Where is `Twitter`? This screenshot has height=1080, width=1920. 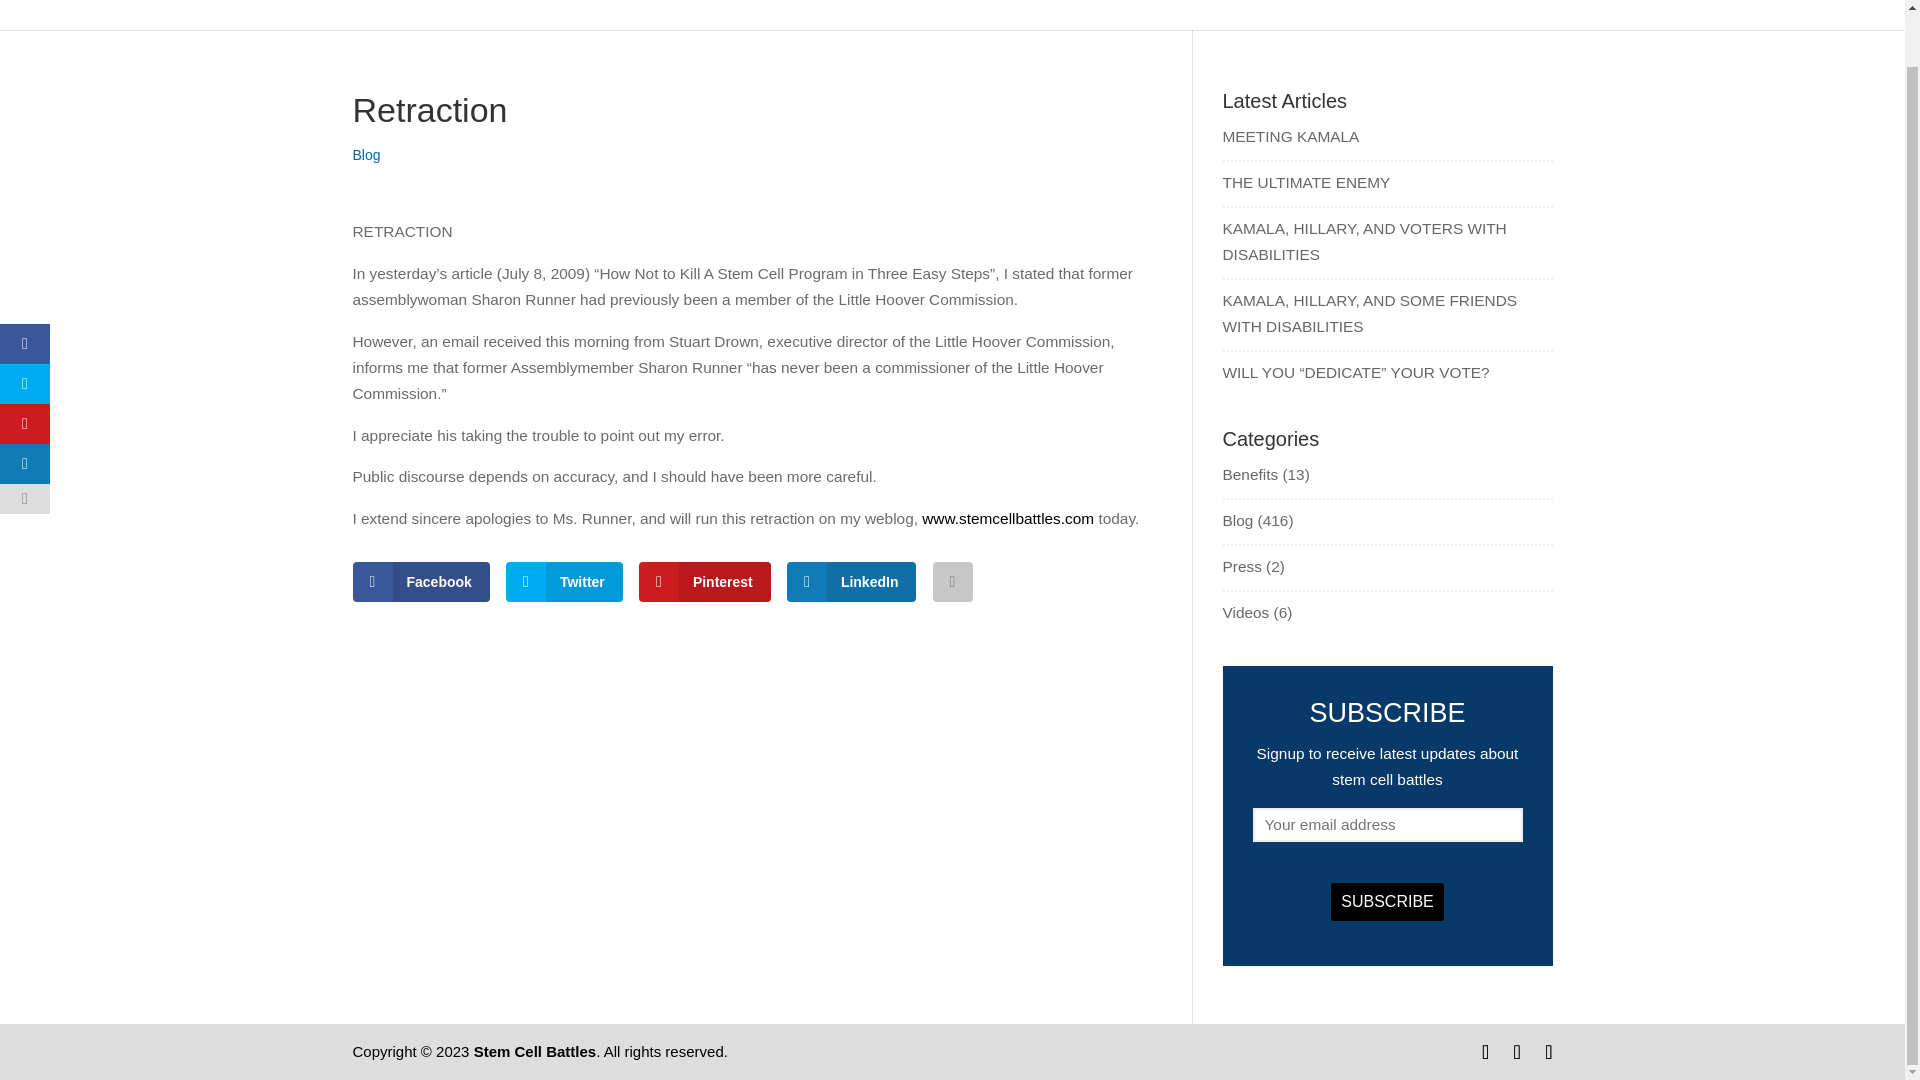 Twitter is located at coordinates (564, 581).